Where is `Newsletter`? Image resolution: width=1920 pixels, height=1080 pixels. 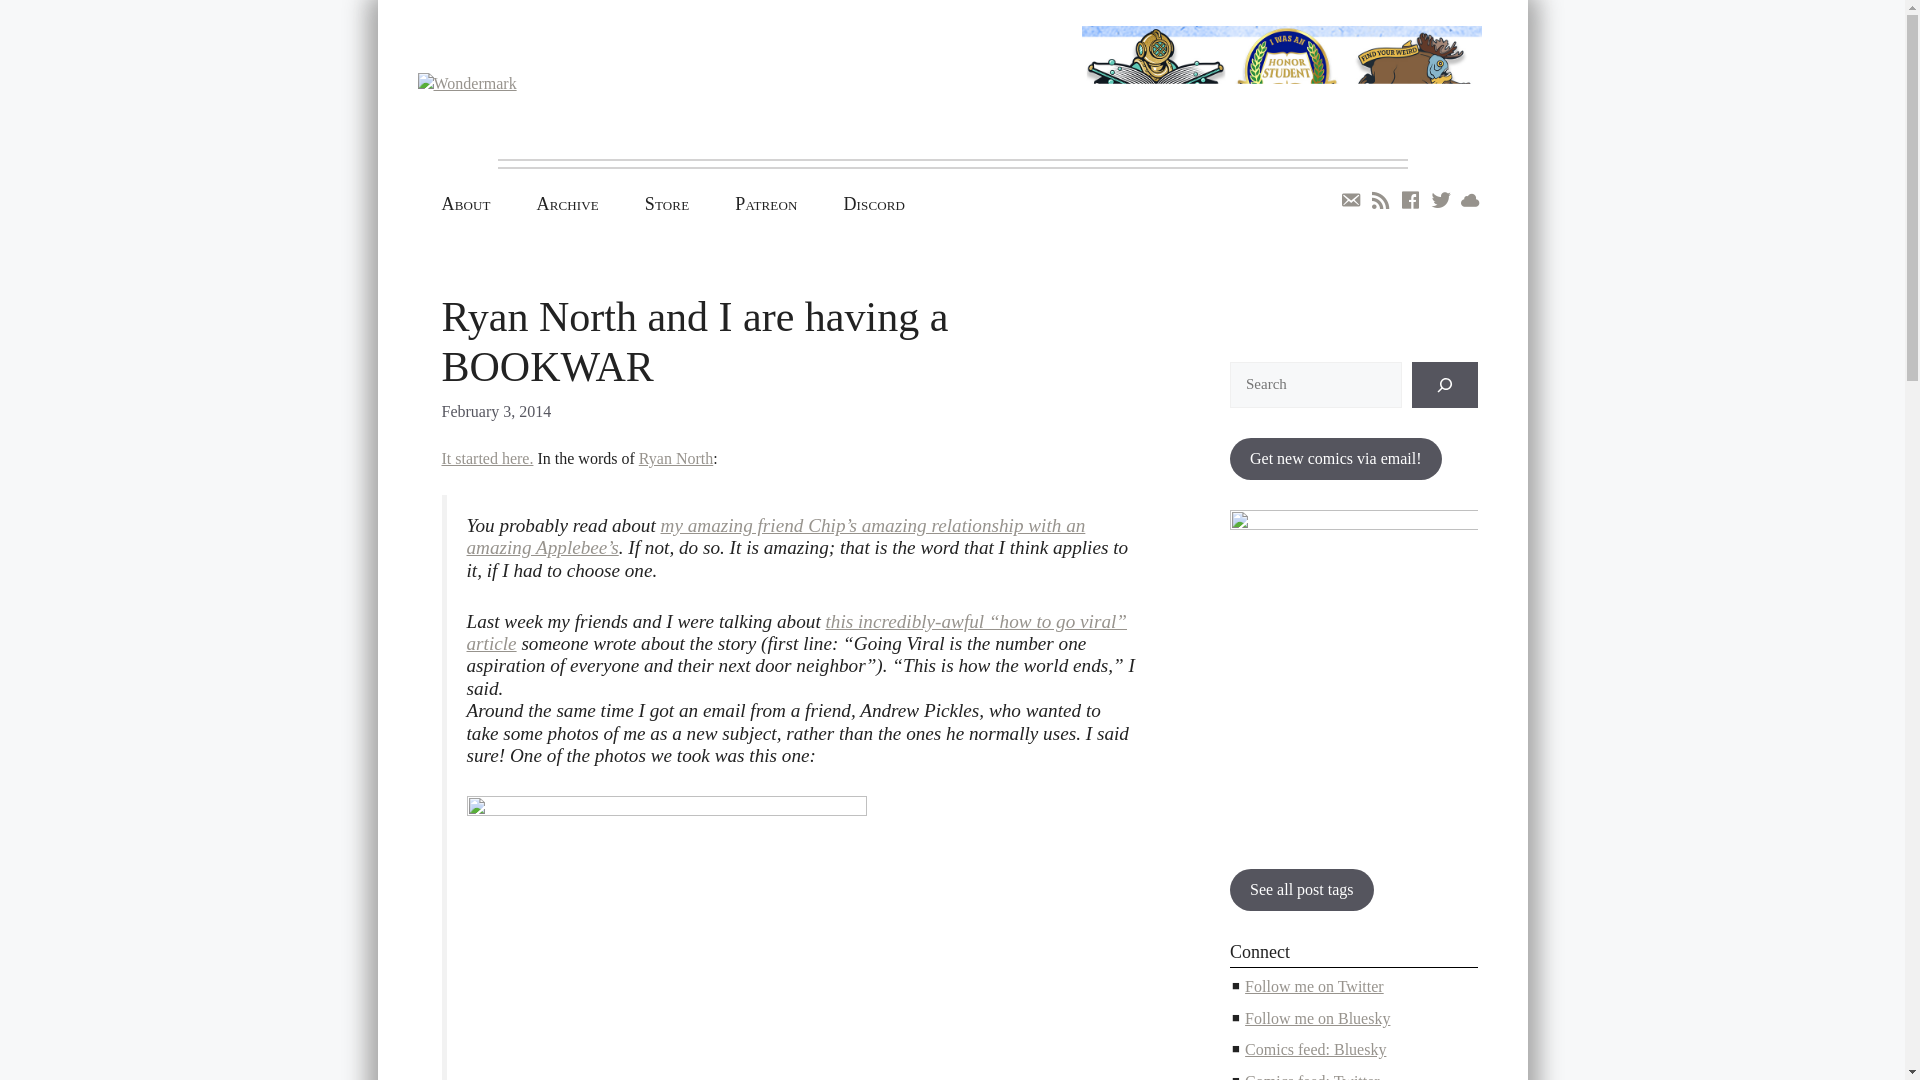
Newsletter is located at coordinates (1350, 200).